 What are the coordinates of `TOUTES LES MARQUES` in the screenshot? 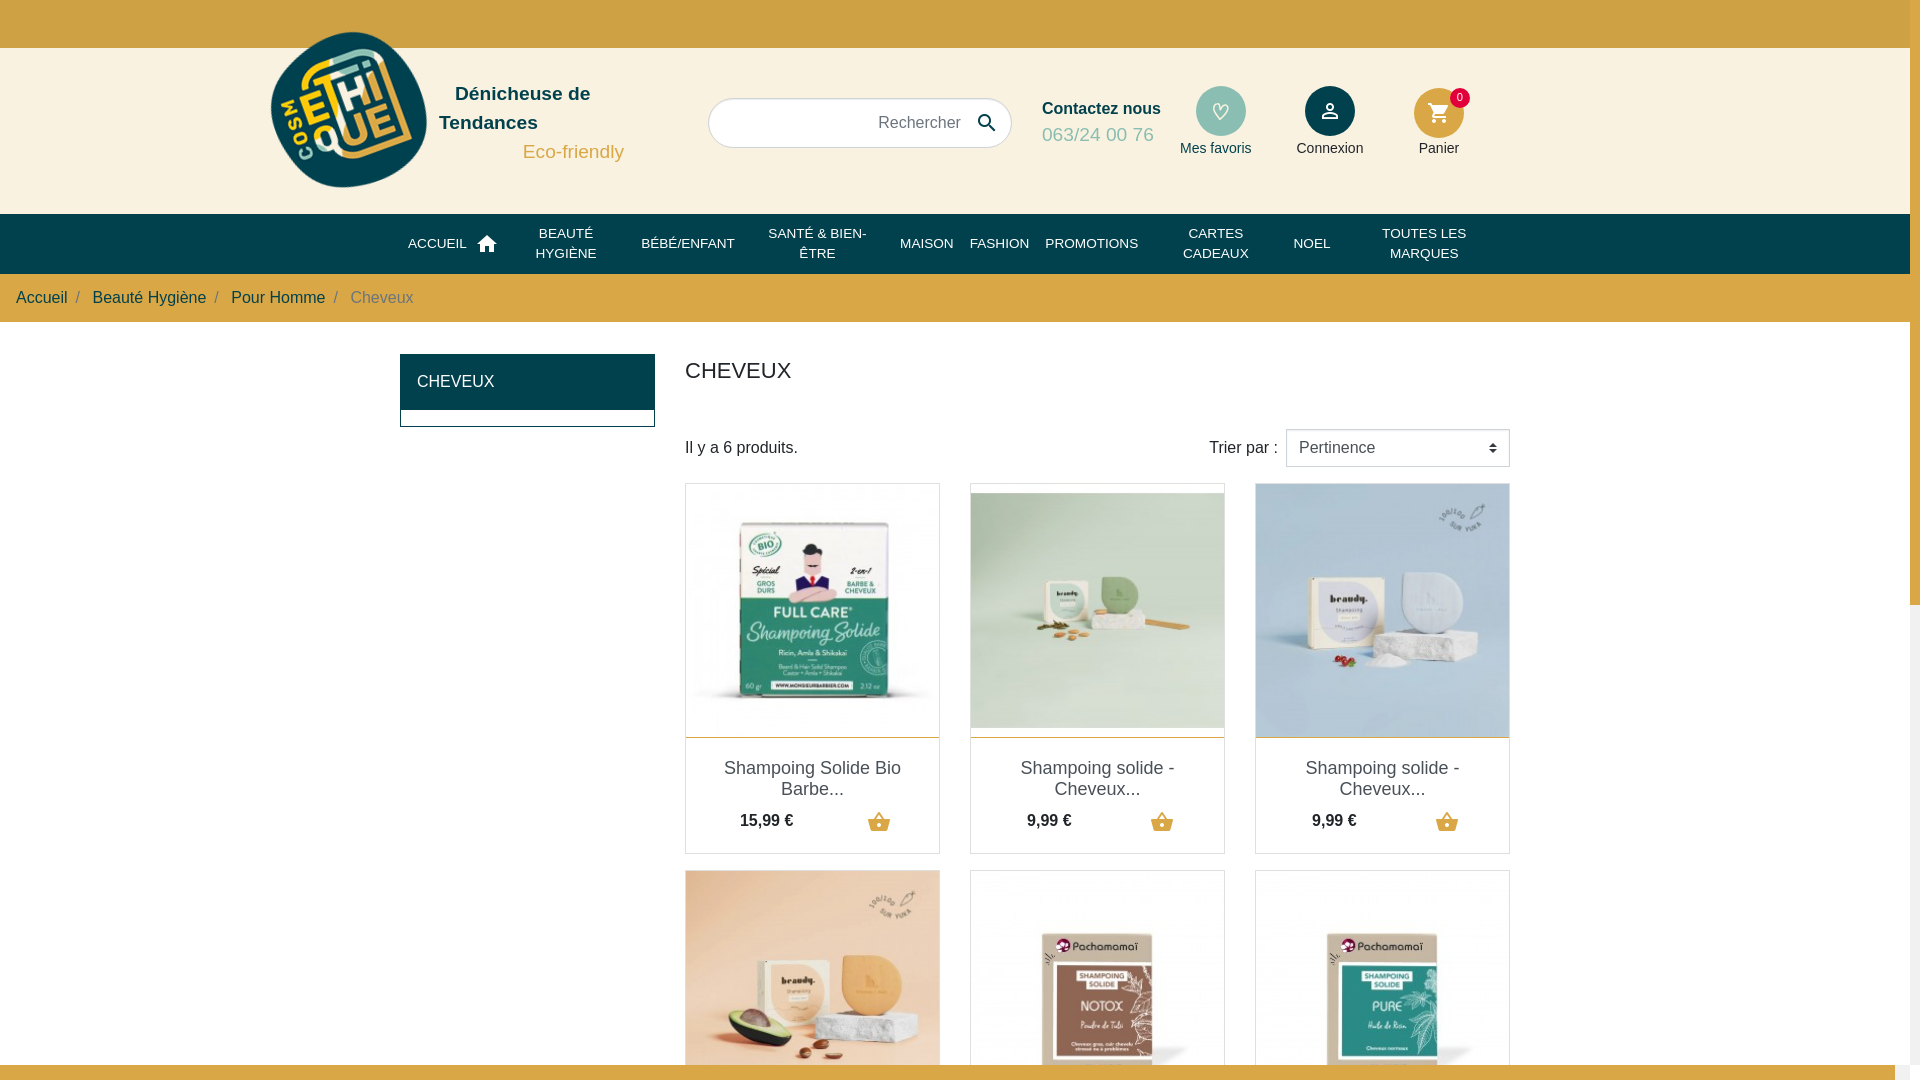 It's located at (1424, 244).